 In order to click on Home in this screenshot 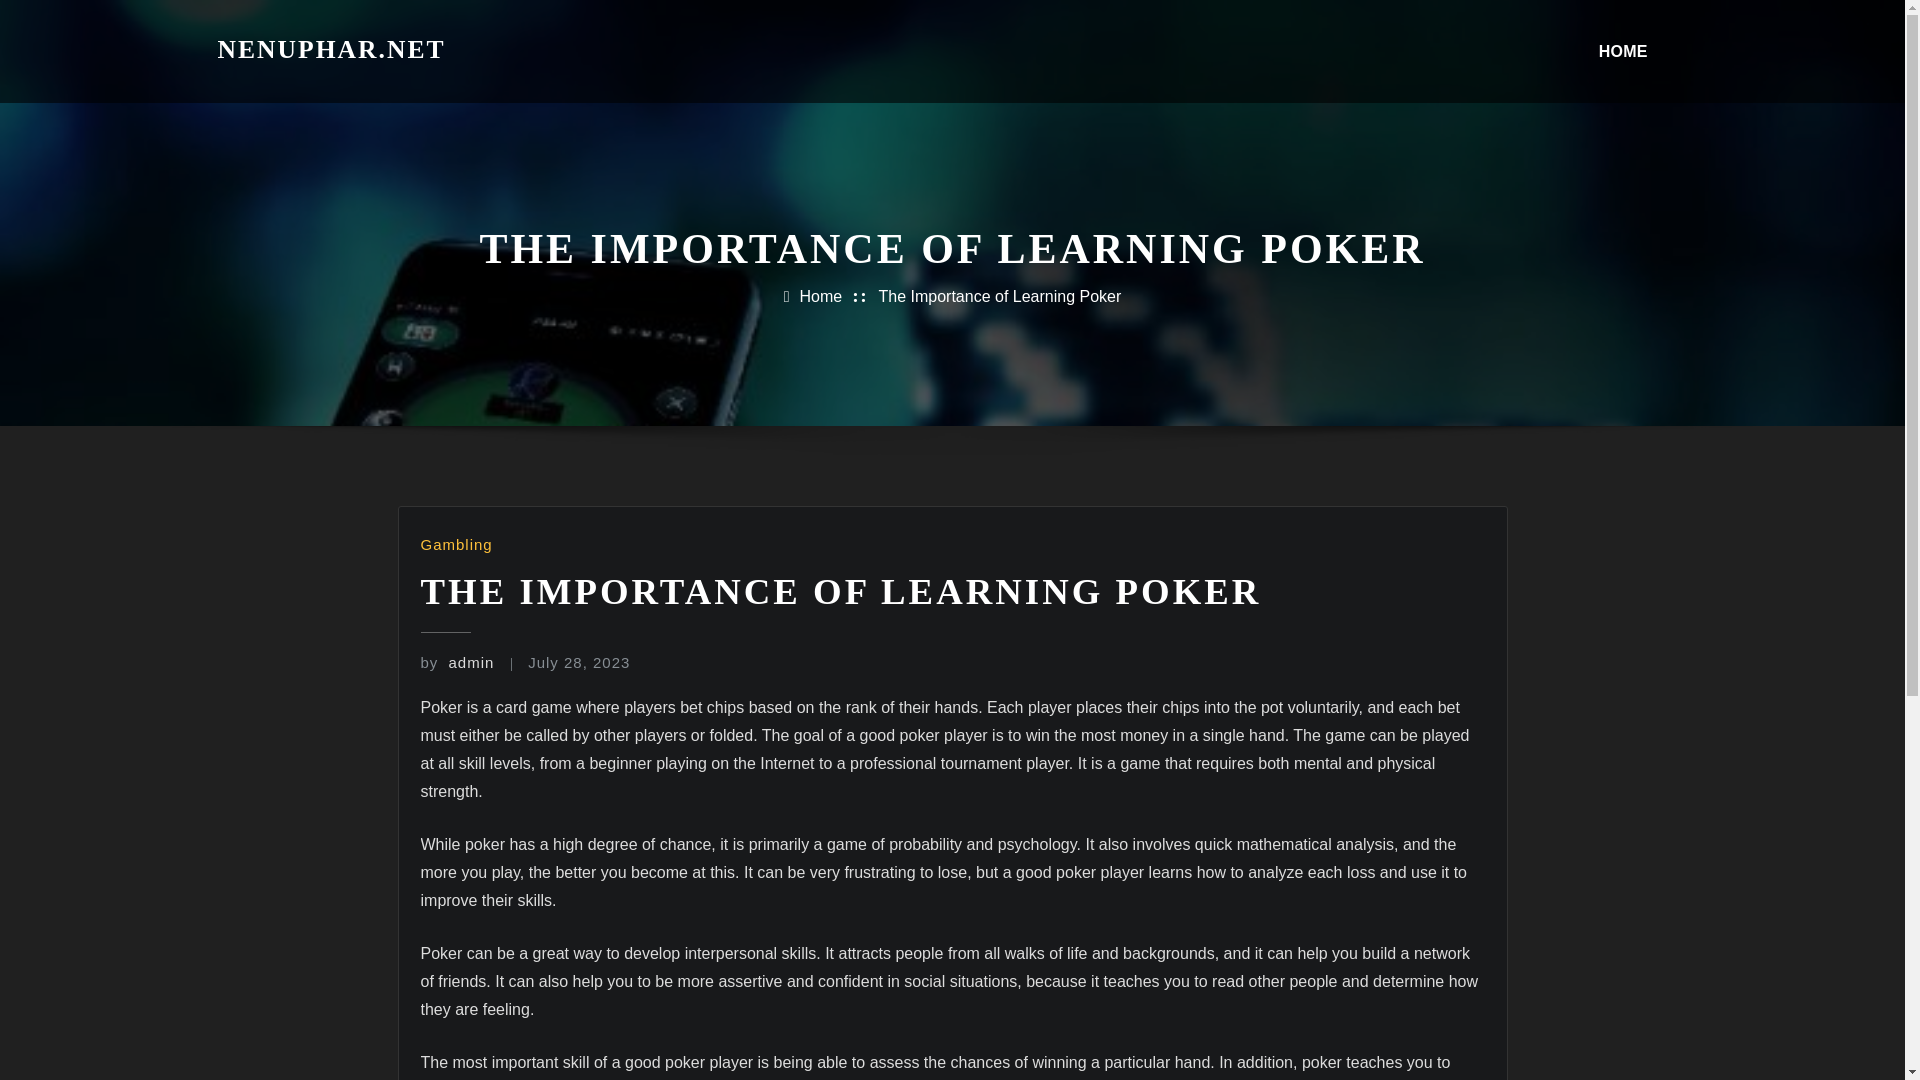, I will do `click(821, 296)`.